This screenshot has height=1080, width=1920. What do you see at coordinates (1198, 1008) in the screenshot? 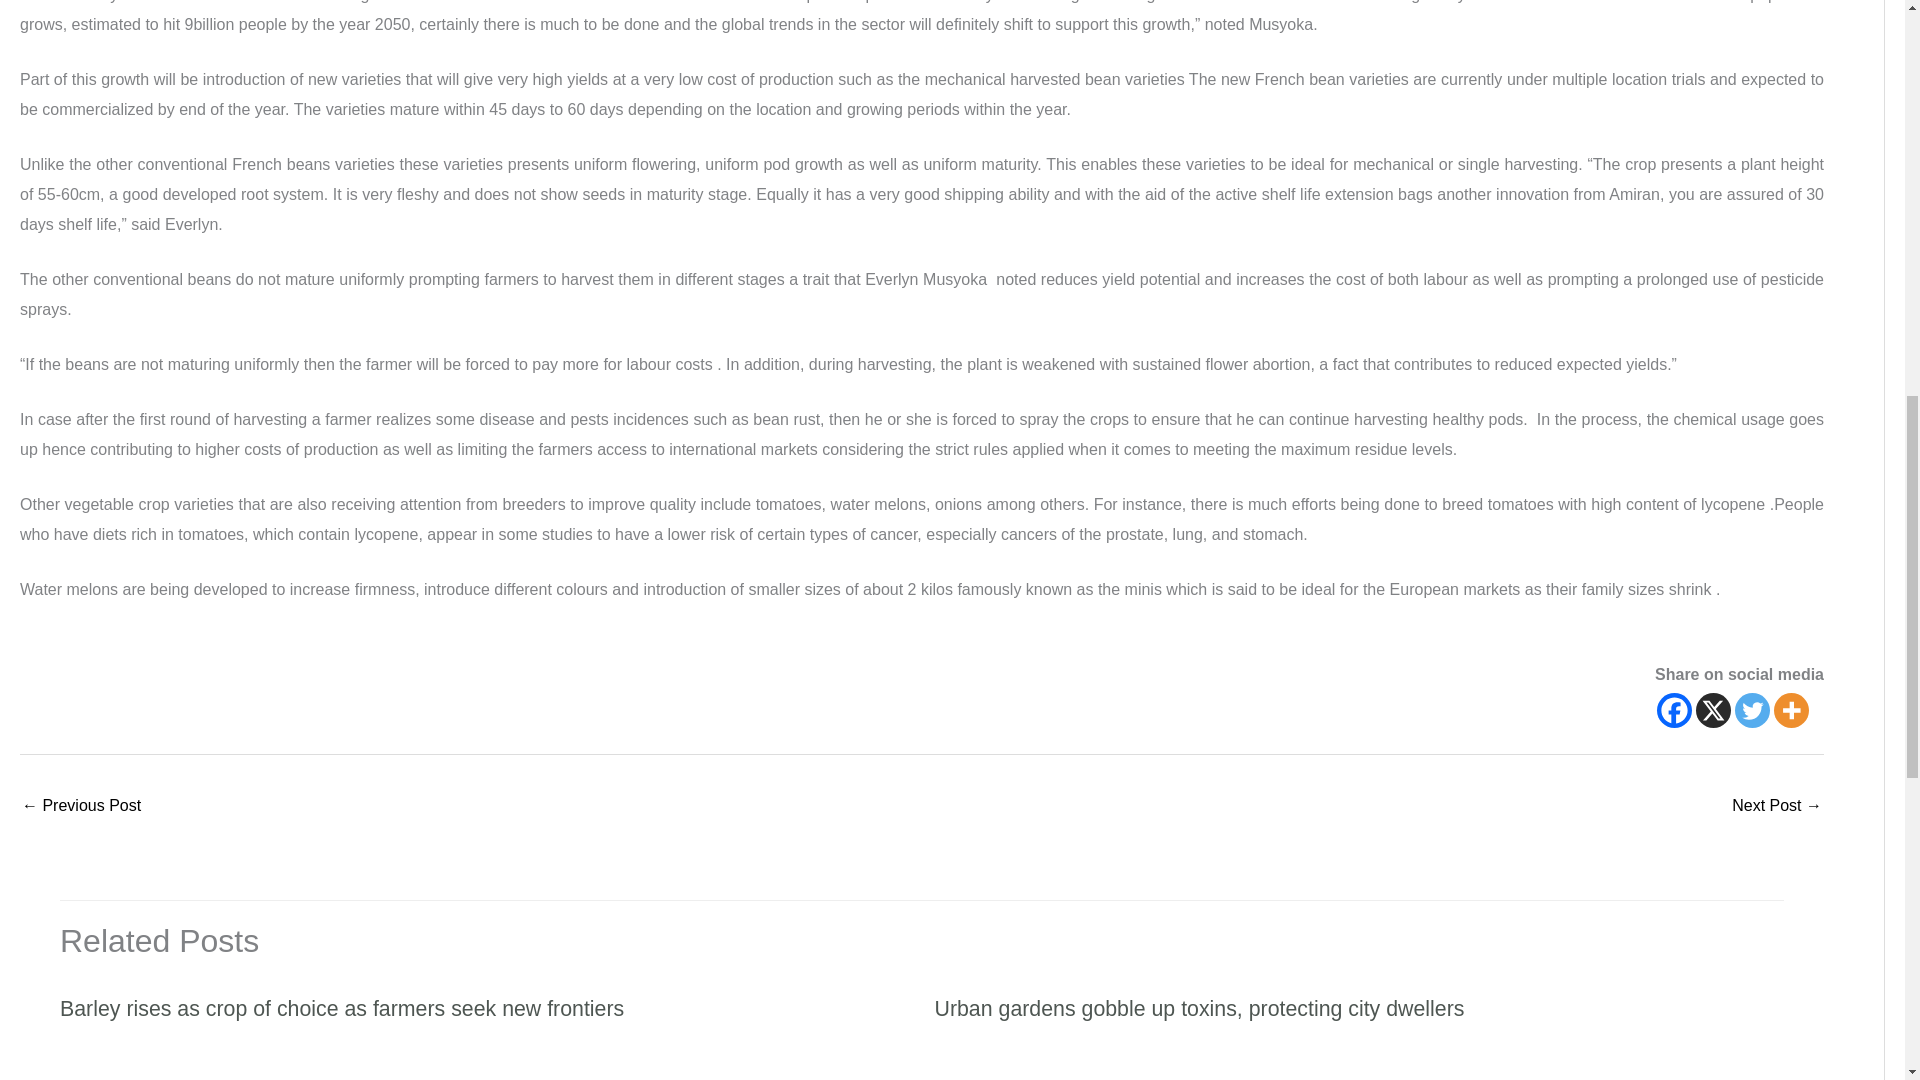
I see `Urban gardens gobble up toxins, protecting city dwellers` at bounding box center [1198, 1008].